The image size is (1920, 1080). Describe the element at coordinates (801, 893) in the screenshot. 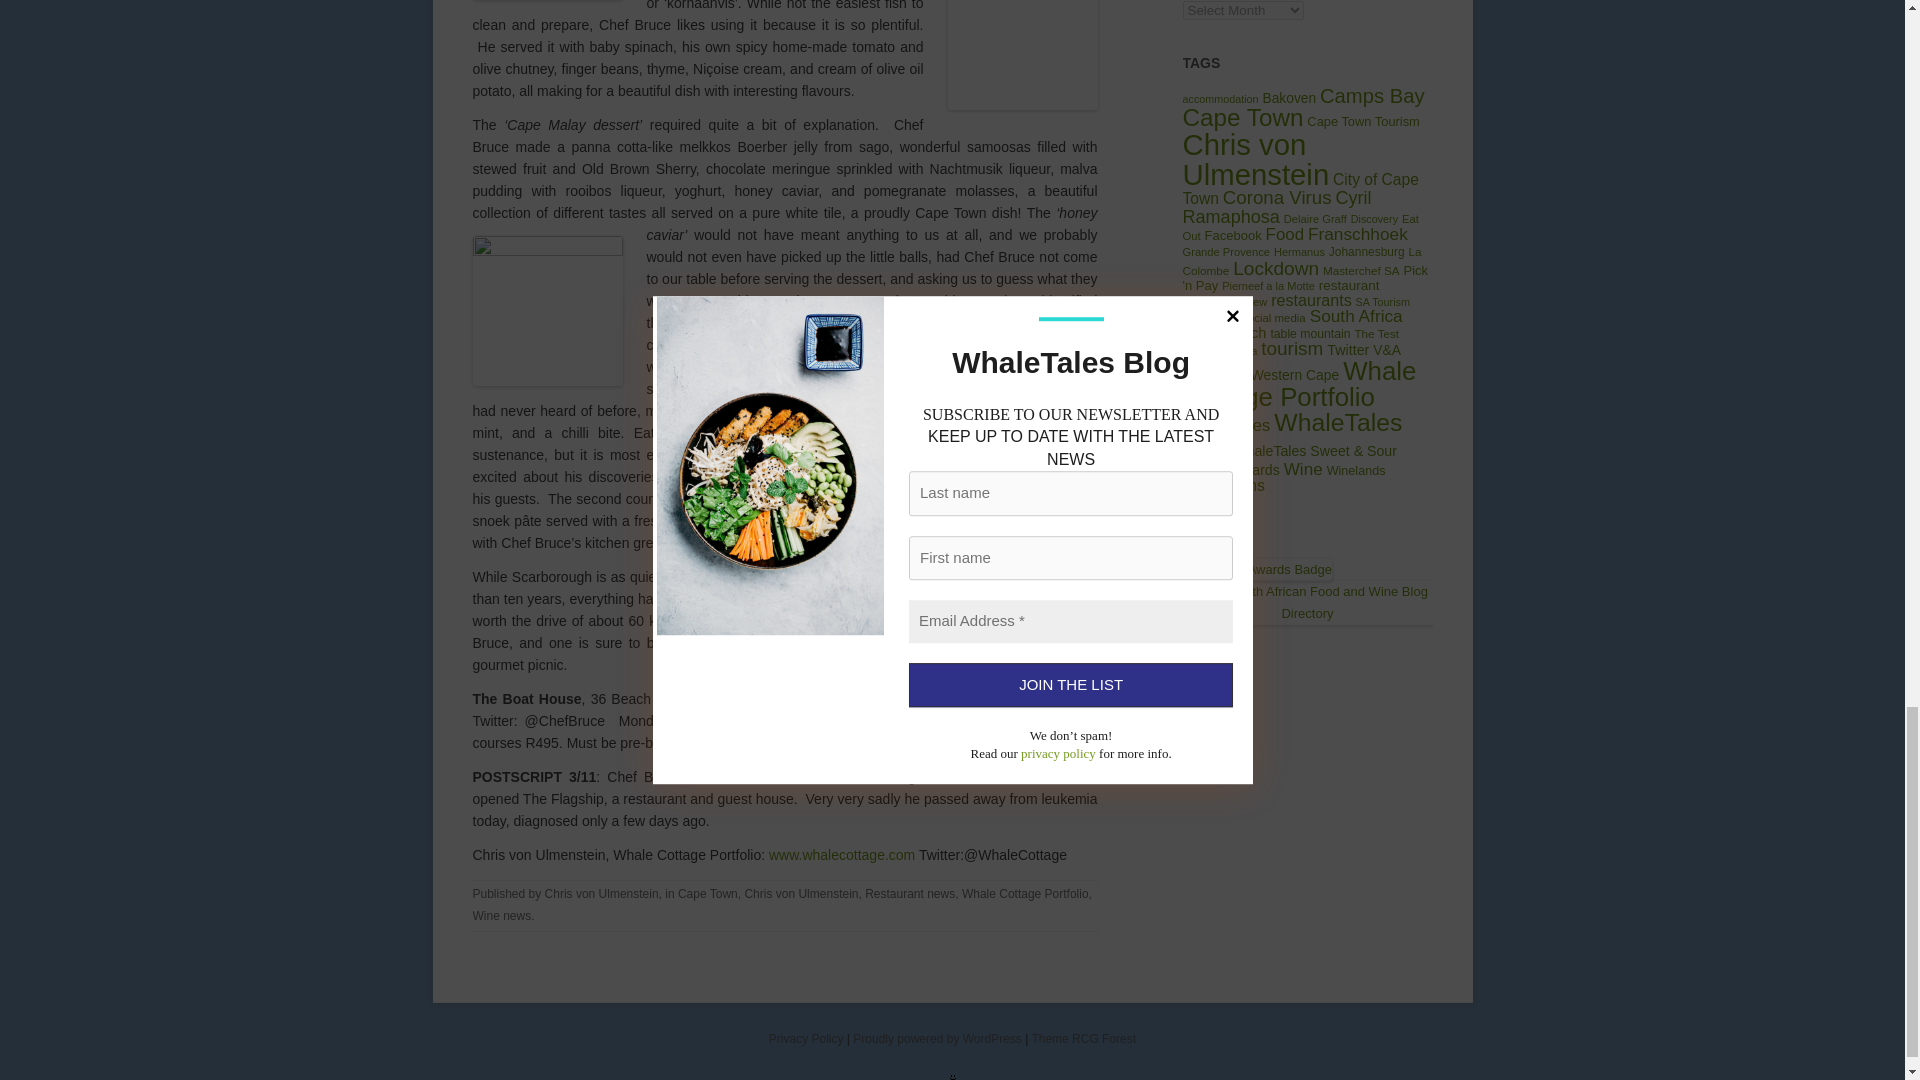

I see `Chris von Ulmenstein` at that location.